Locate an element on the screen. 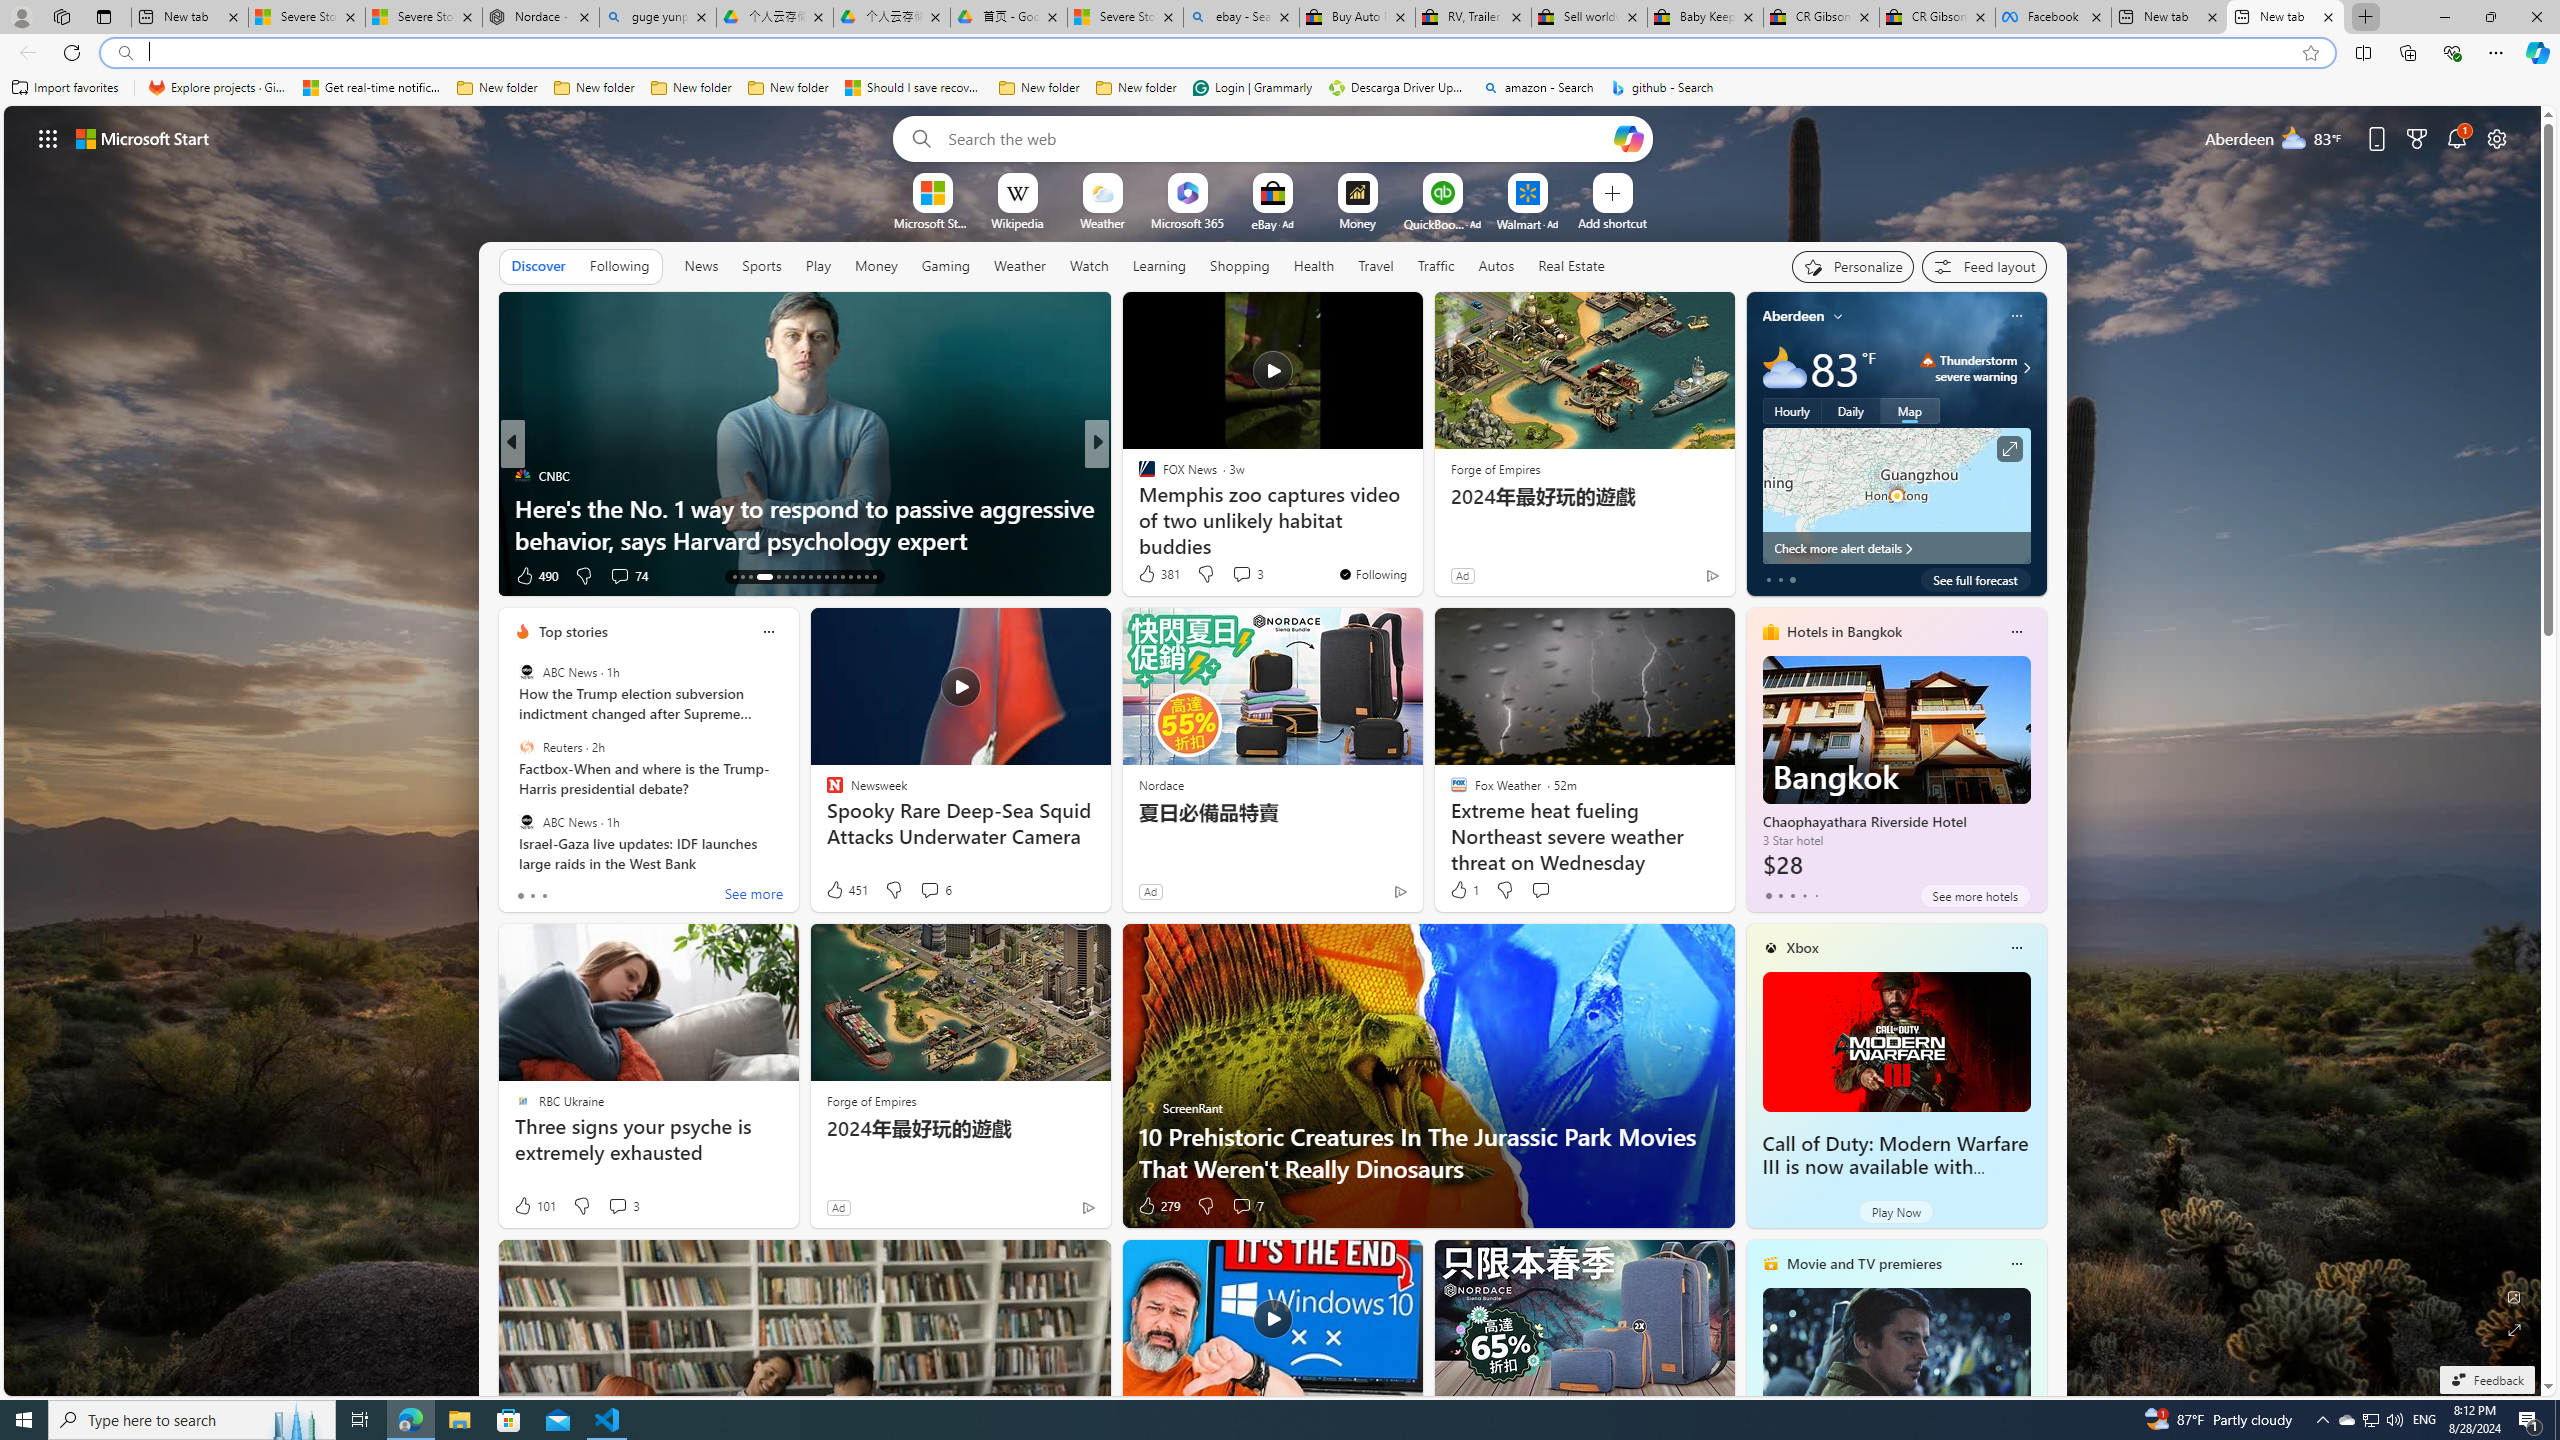 The width and height of the screenshot is (2560, 1440). View comments 10 Comment is located at coordinates (1228, 575).